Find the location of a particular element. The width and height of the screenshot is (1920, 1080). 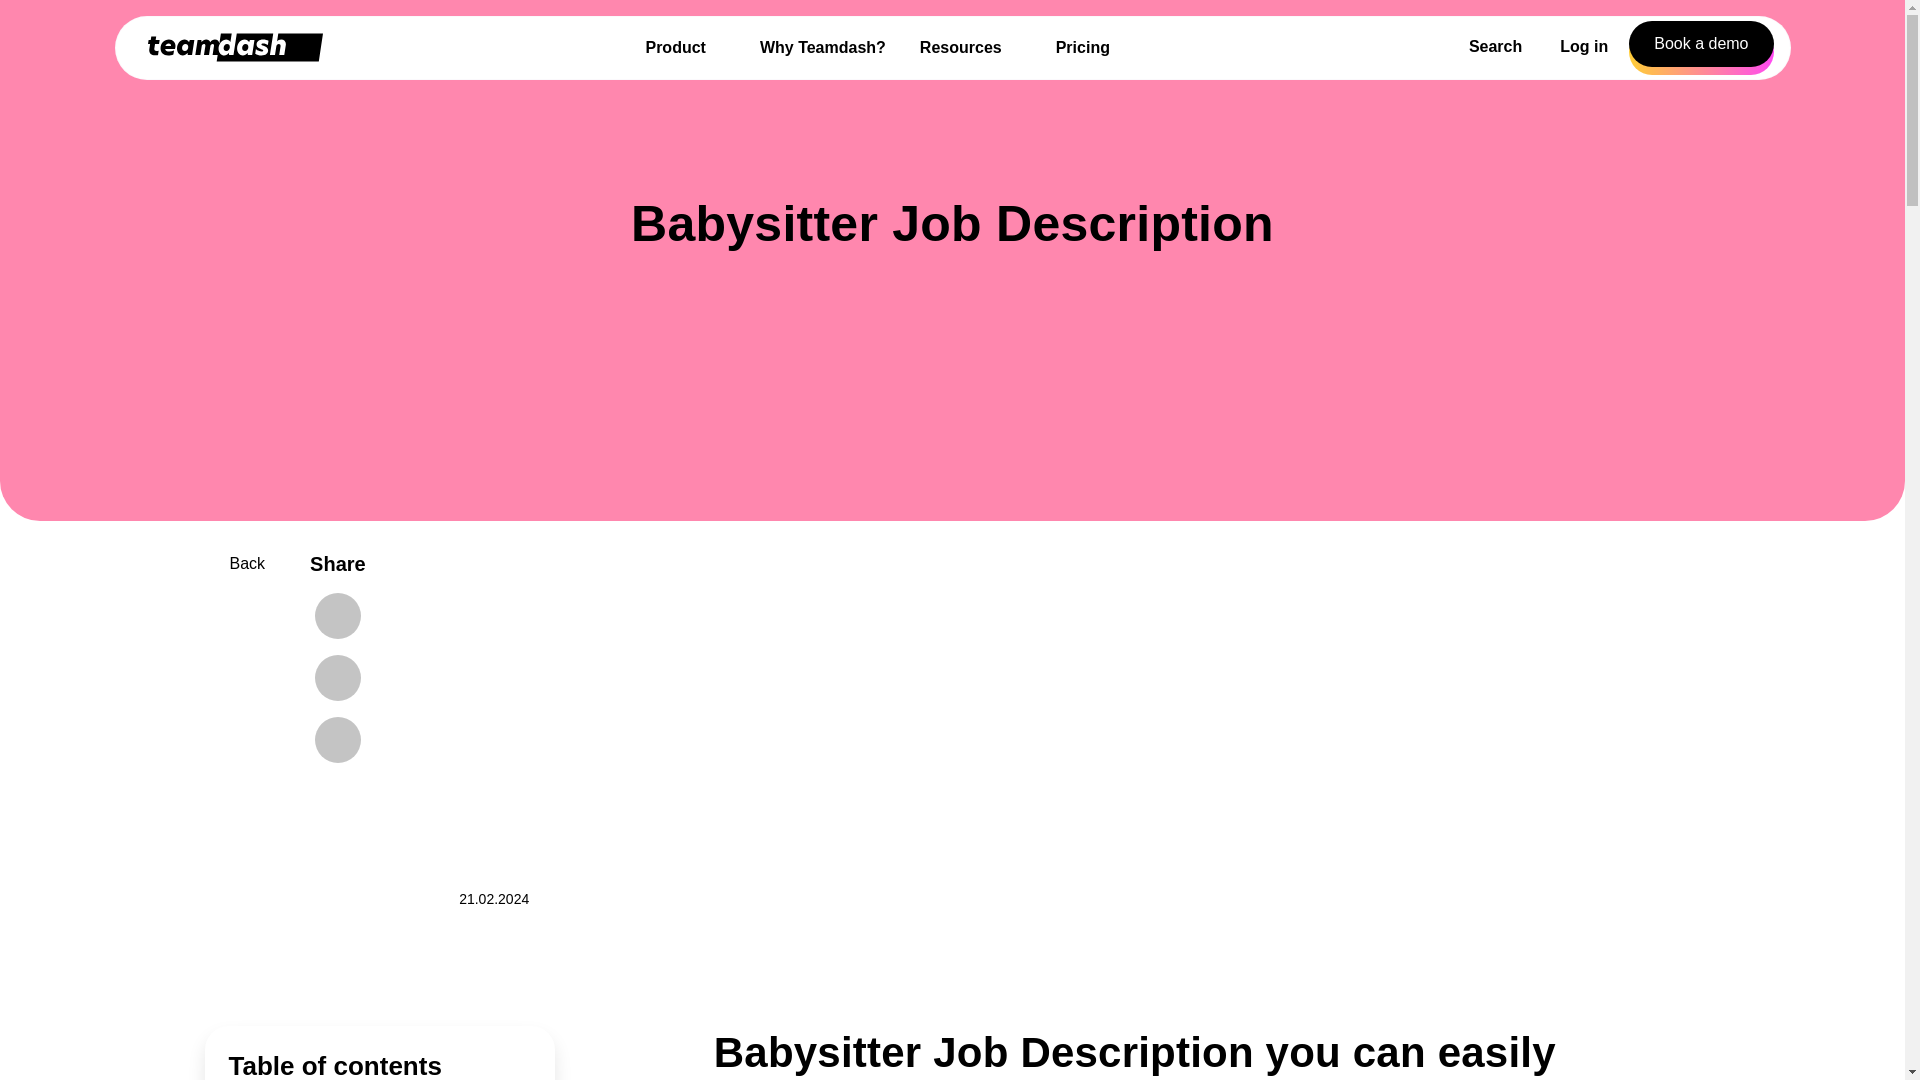

Resources is located at coordinates (971, 47).